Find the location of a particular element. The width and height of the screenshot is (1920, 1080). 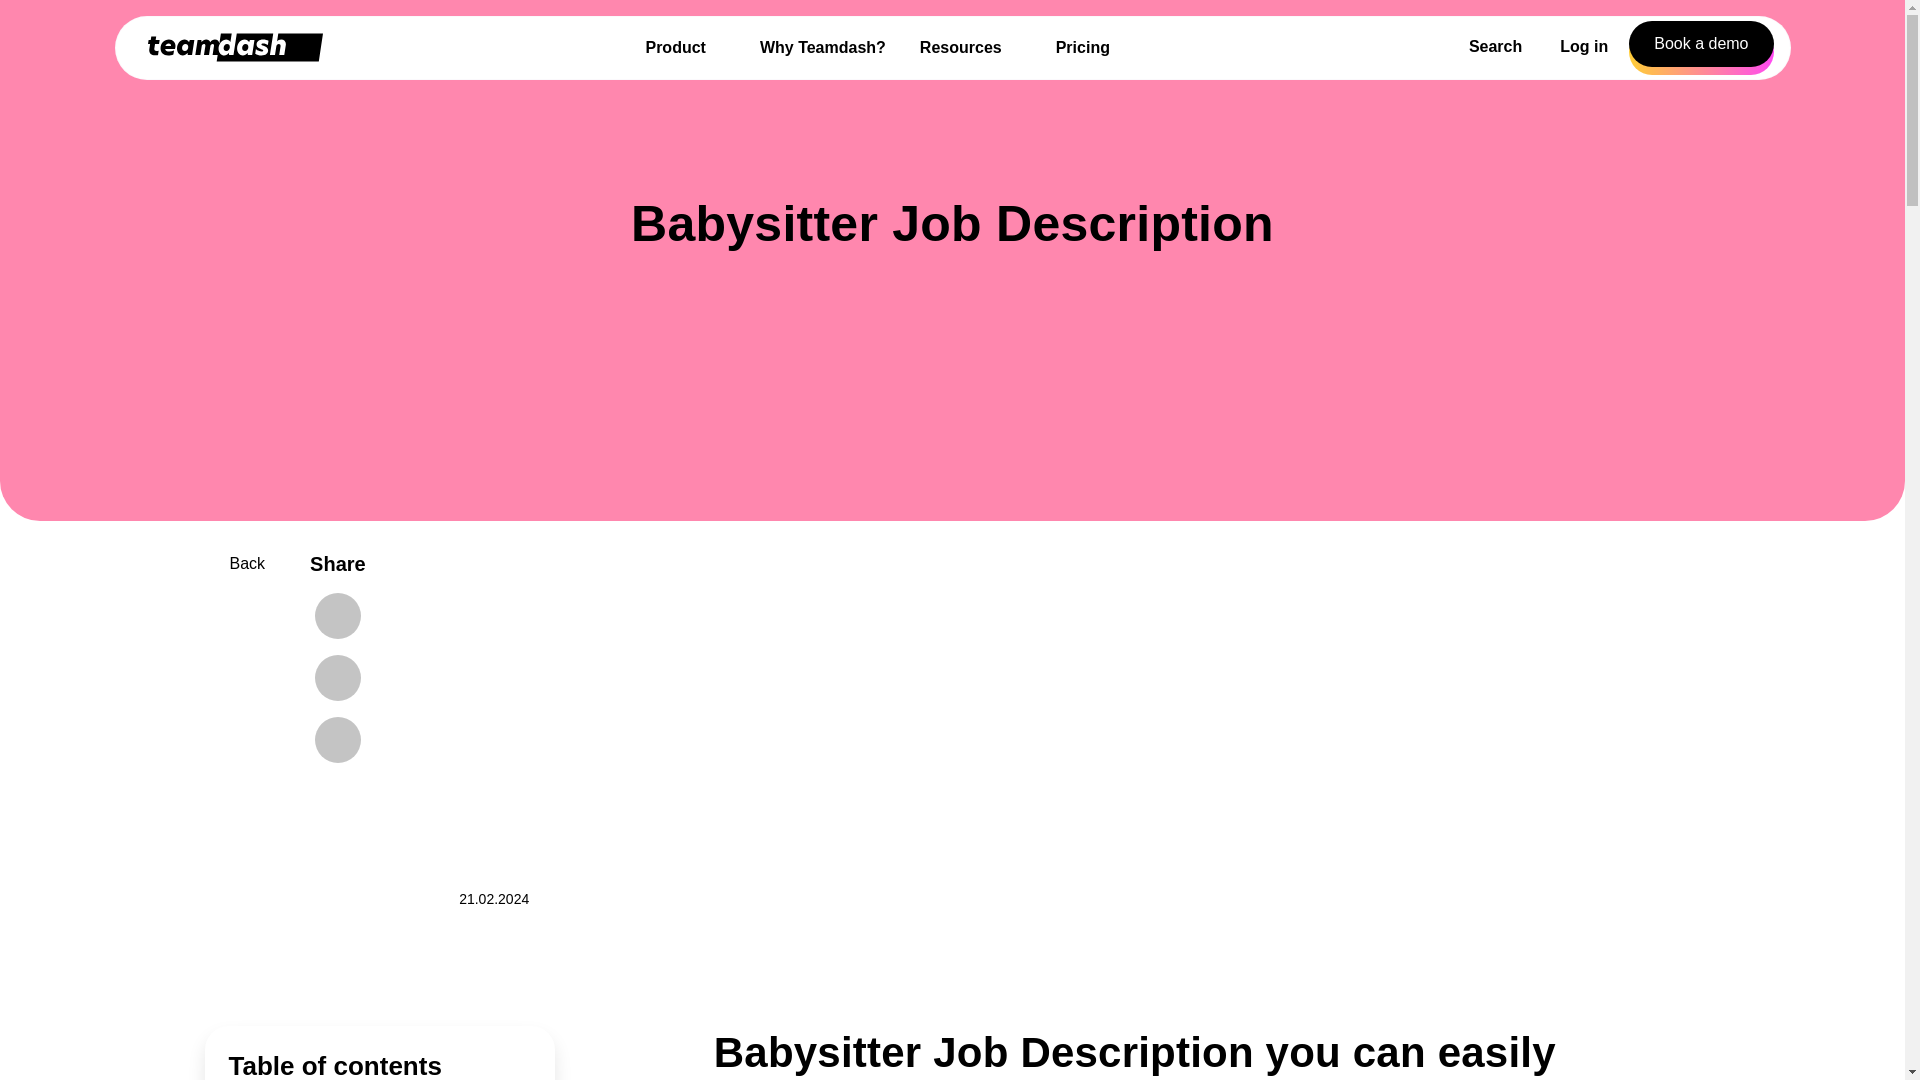

Resources is located at coordinates (971, 47).